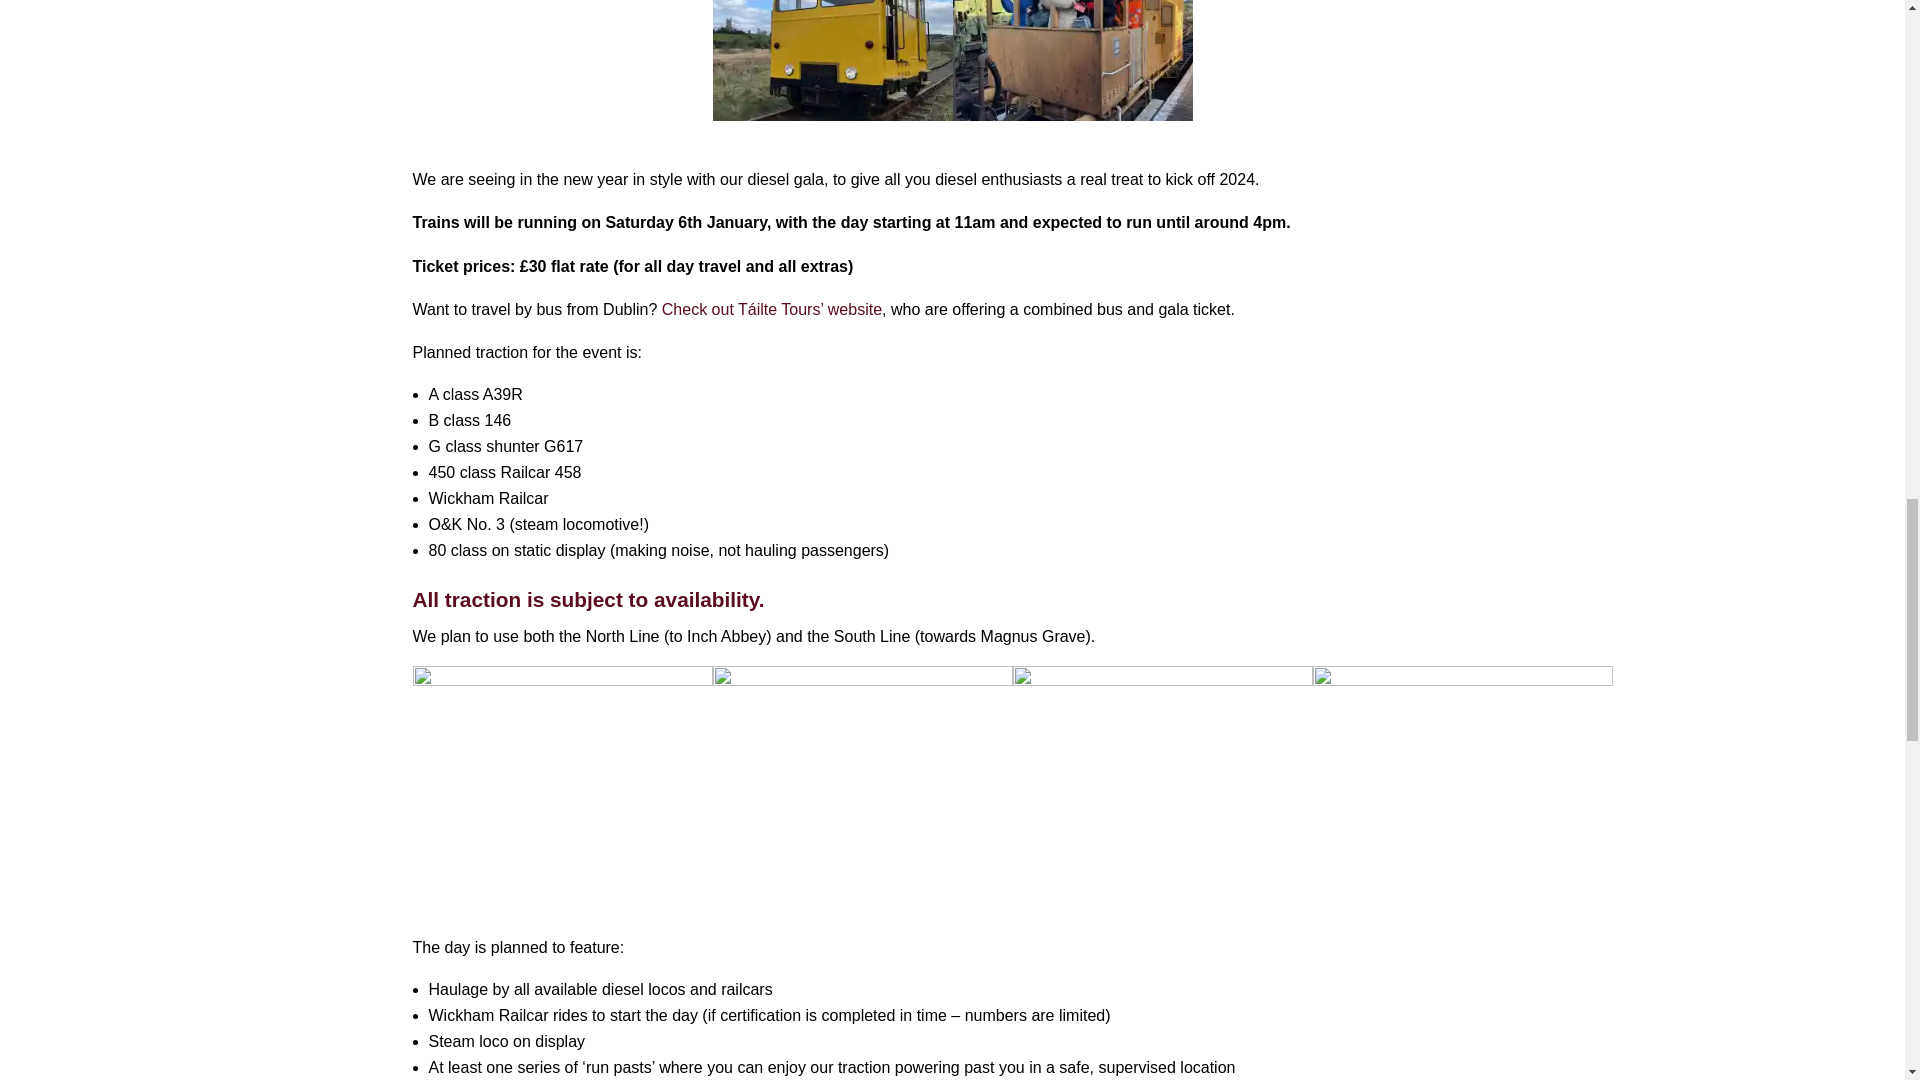 The image size is (1920, 1080). What do you see at coordinates (862, 778) in the screenshot?
I see `gala-09` at bounding box center [862, 778].